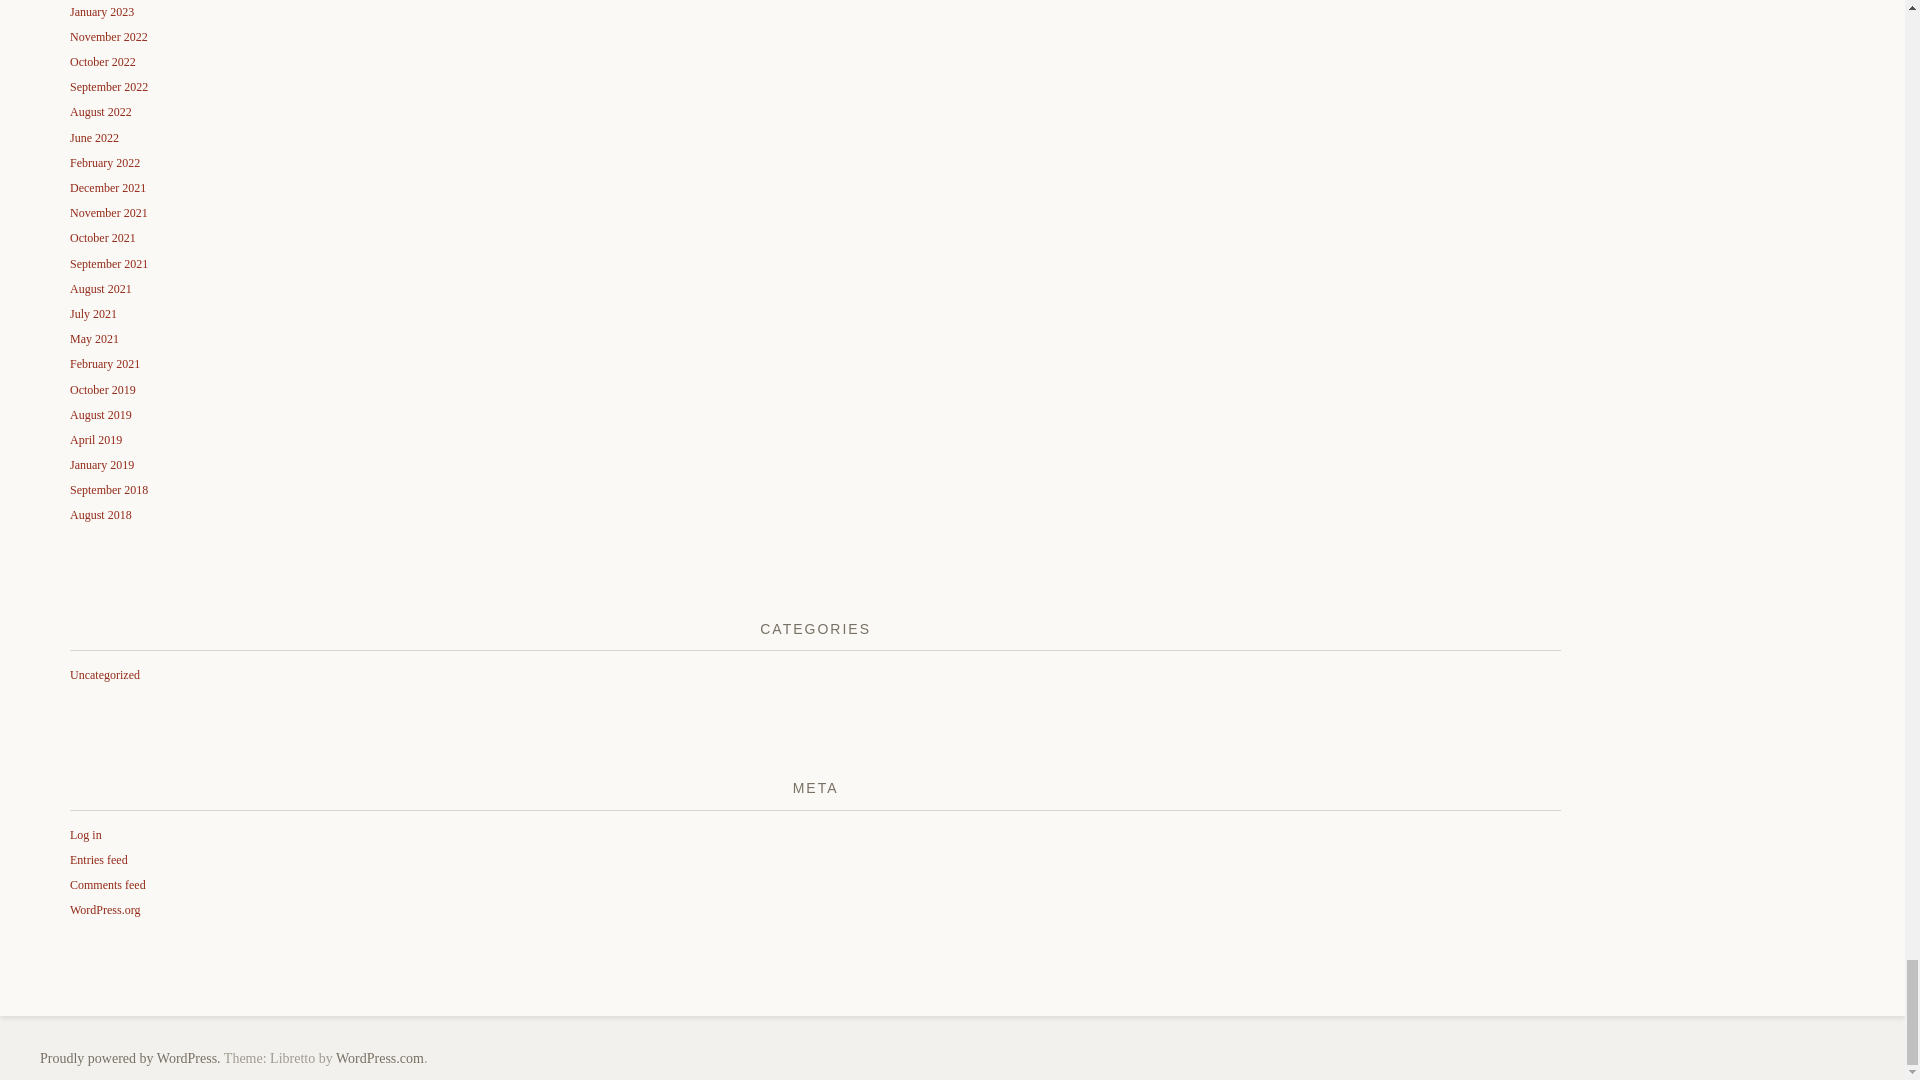 The width and height of the screenshot is (1920, 1080). What do you see at coordinates (94, 137) in the screenshot?
I see `June 2022` at bounding box center [94, 137].